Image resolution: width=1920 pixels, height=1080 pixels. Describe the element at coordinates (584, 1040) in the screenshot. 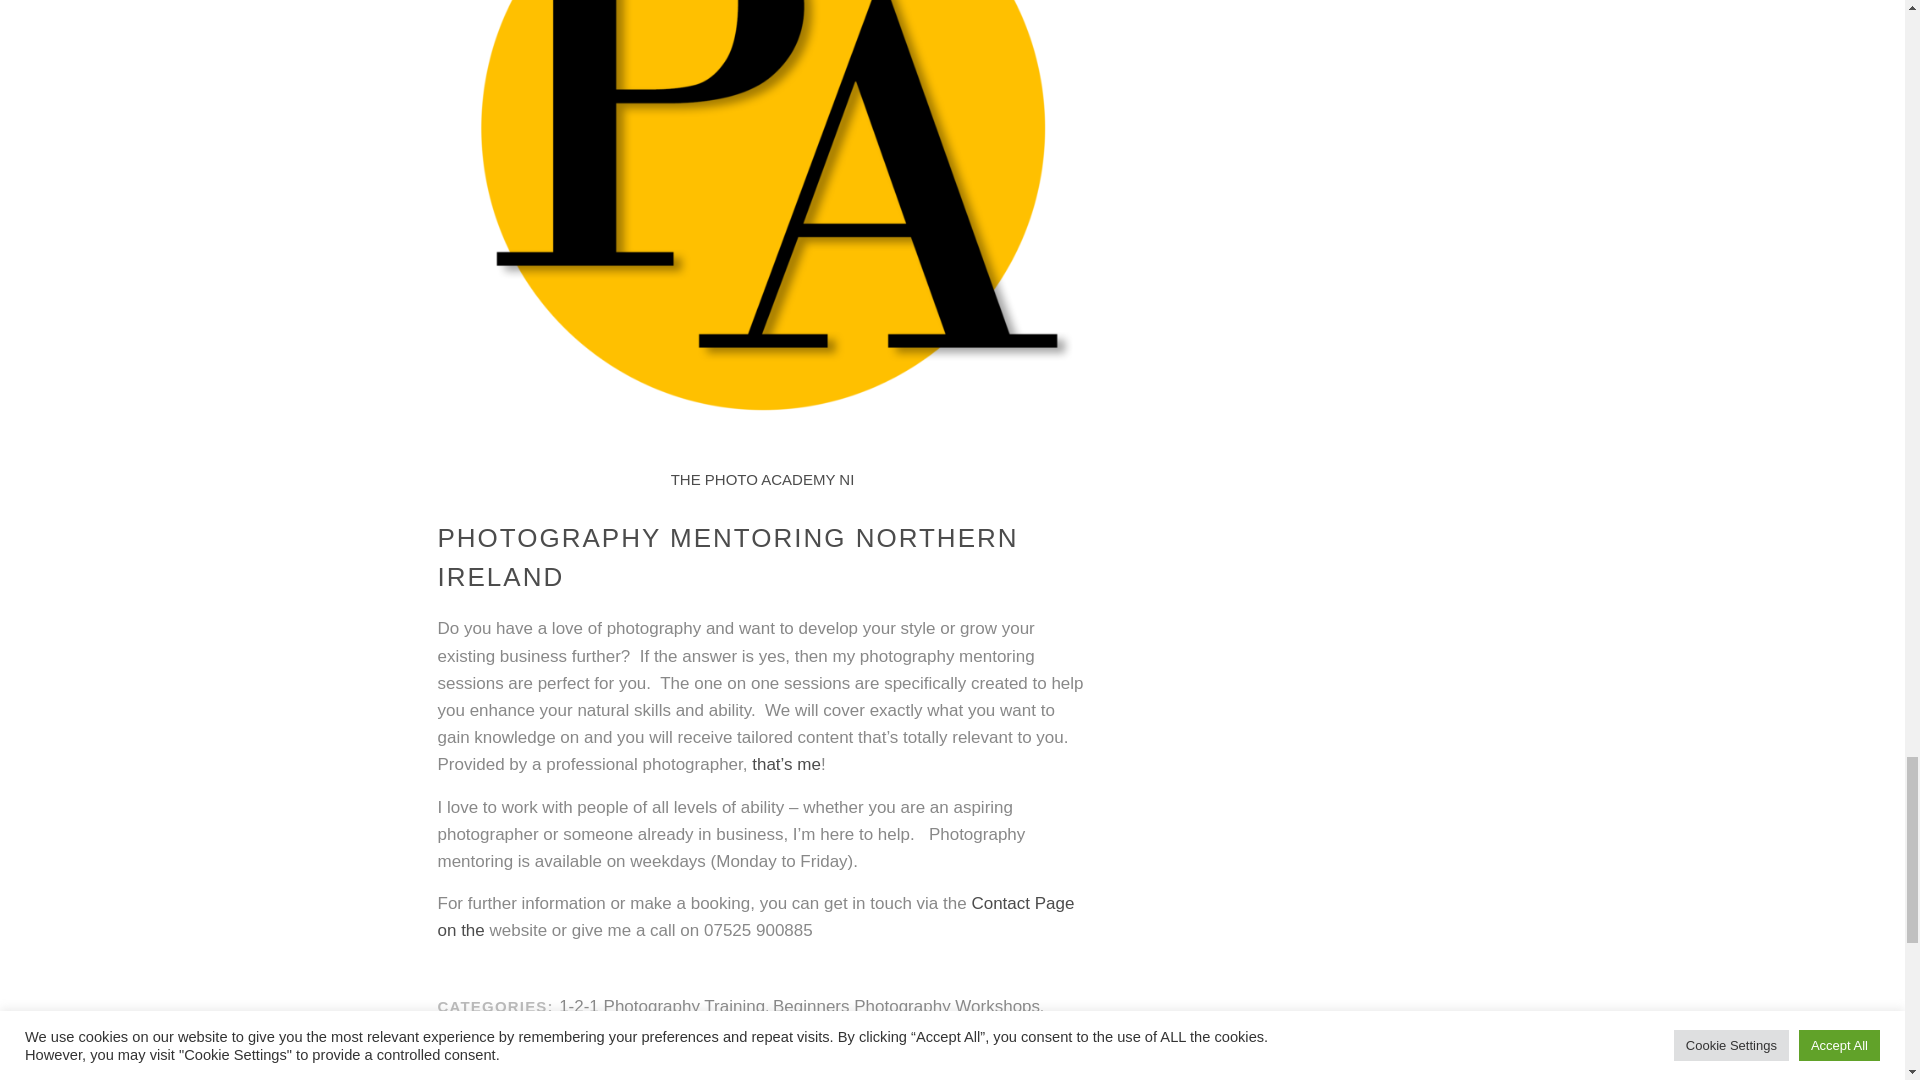

I see `KIDS PHOTOGRAPHY WORKSHOPS` at that location.